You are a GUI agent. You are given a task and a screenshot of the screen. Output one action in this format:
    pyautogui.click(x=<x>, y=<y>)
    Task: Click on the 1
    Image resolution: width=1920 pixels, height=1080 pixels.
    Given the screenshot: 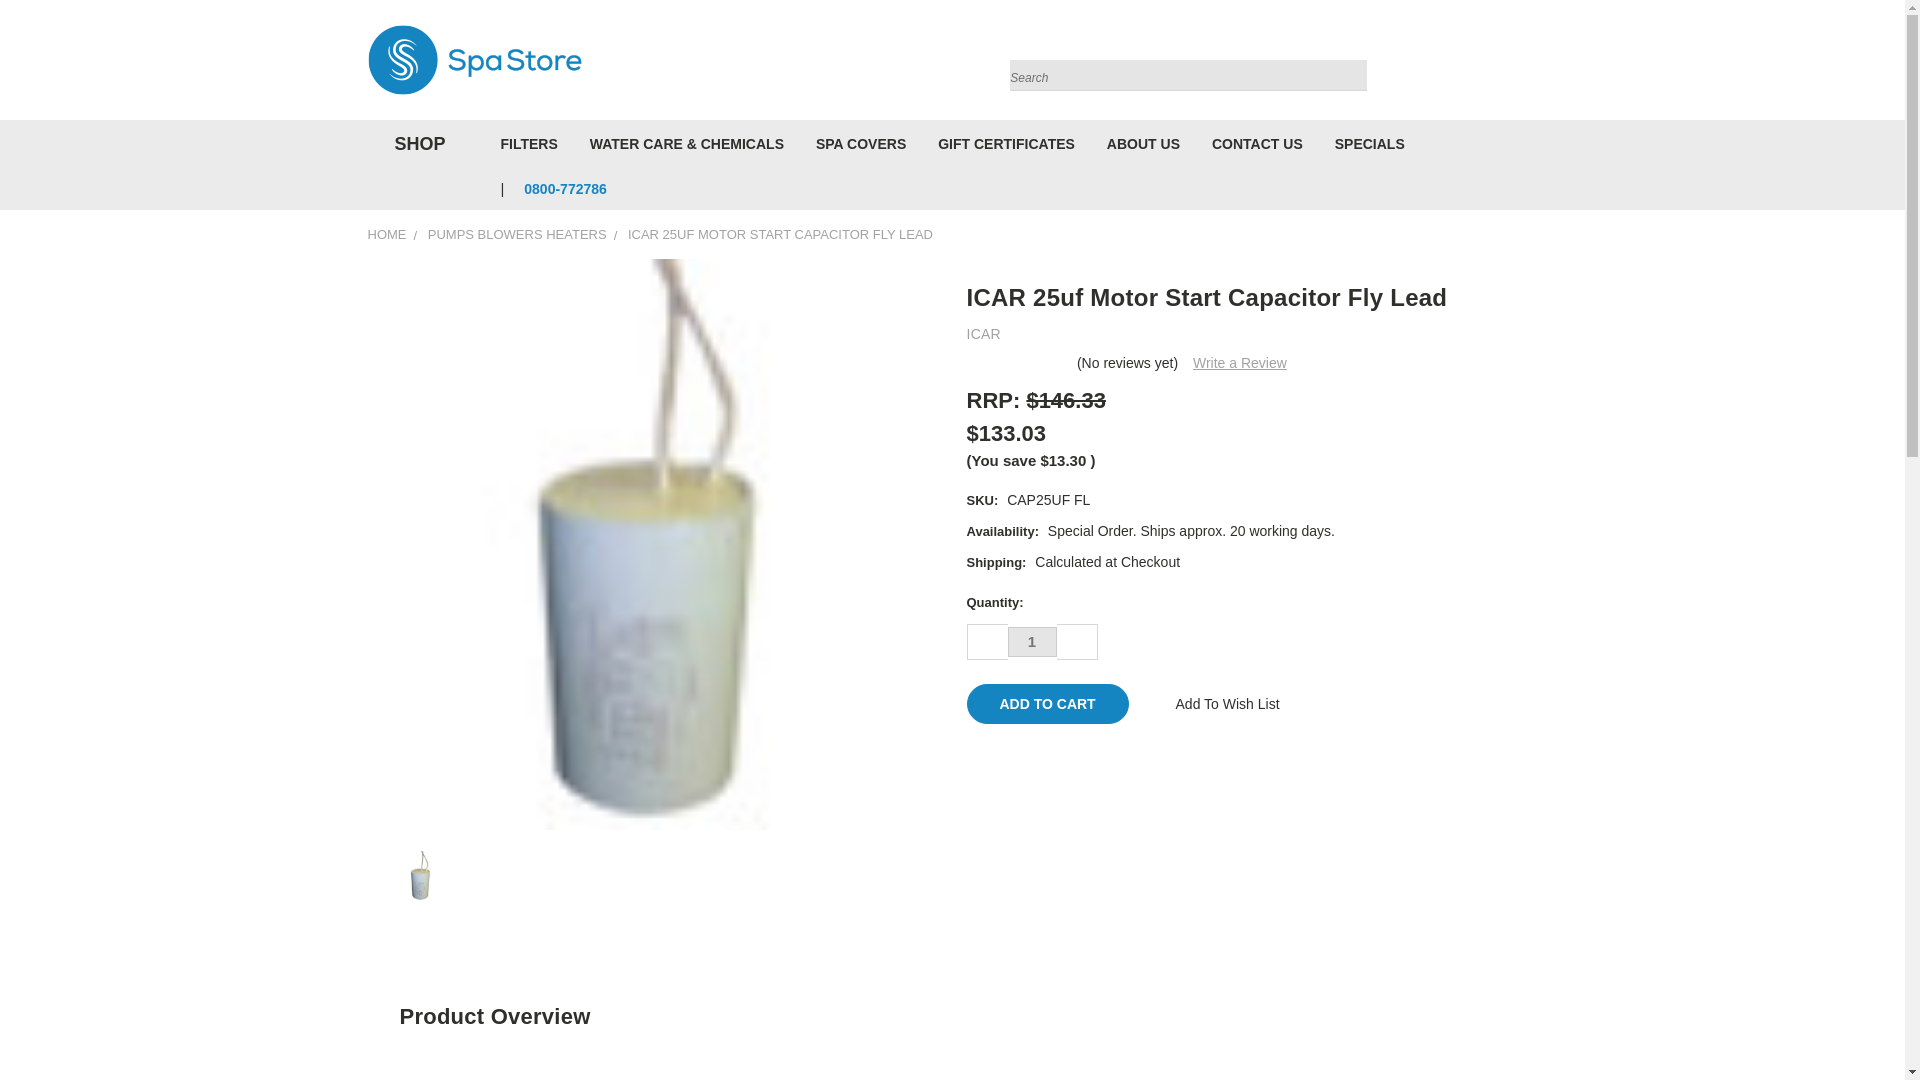 What is the action you would take?
    pyautogui.click(x=1032, y=642)
    